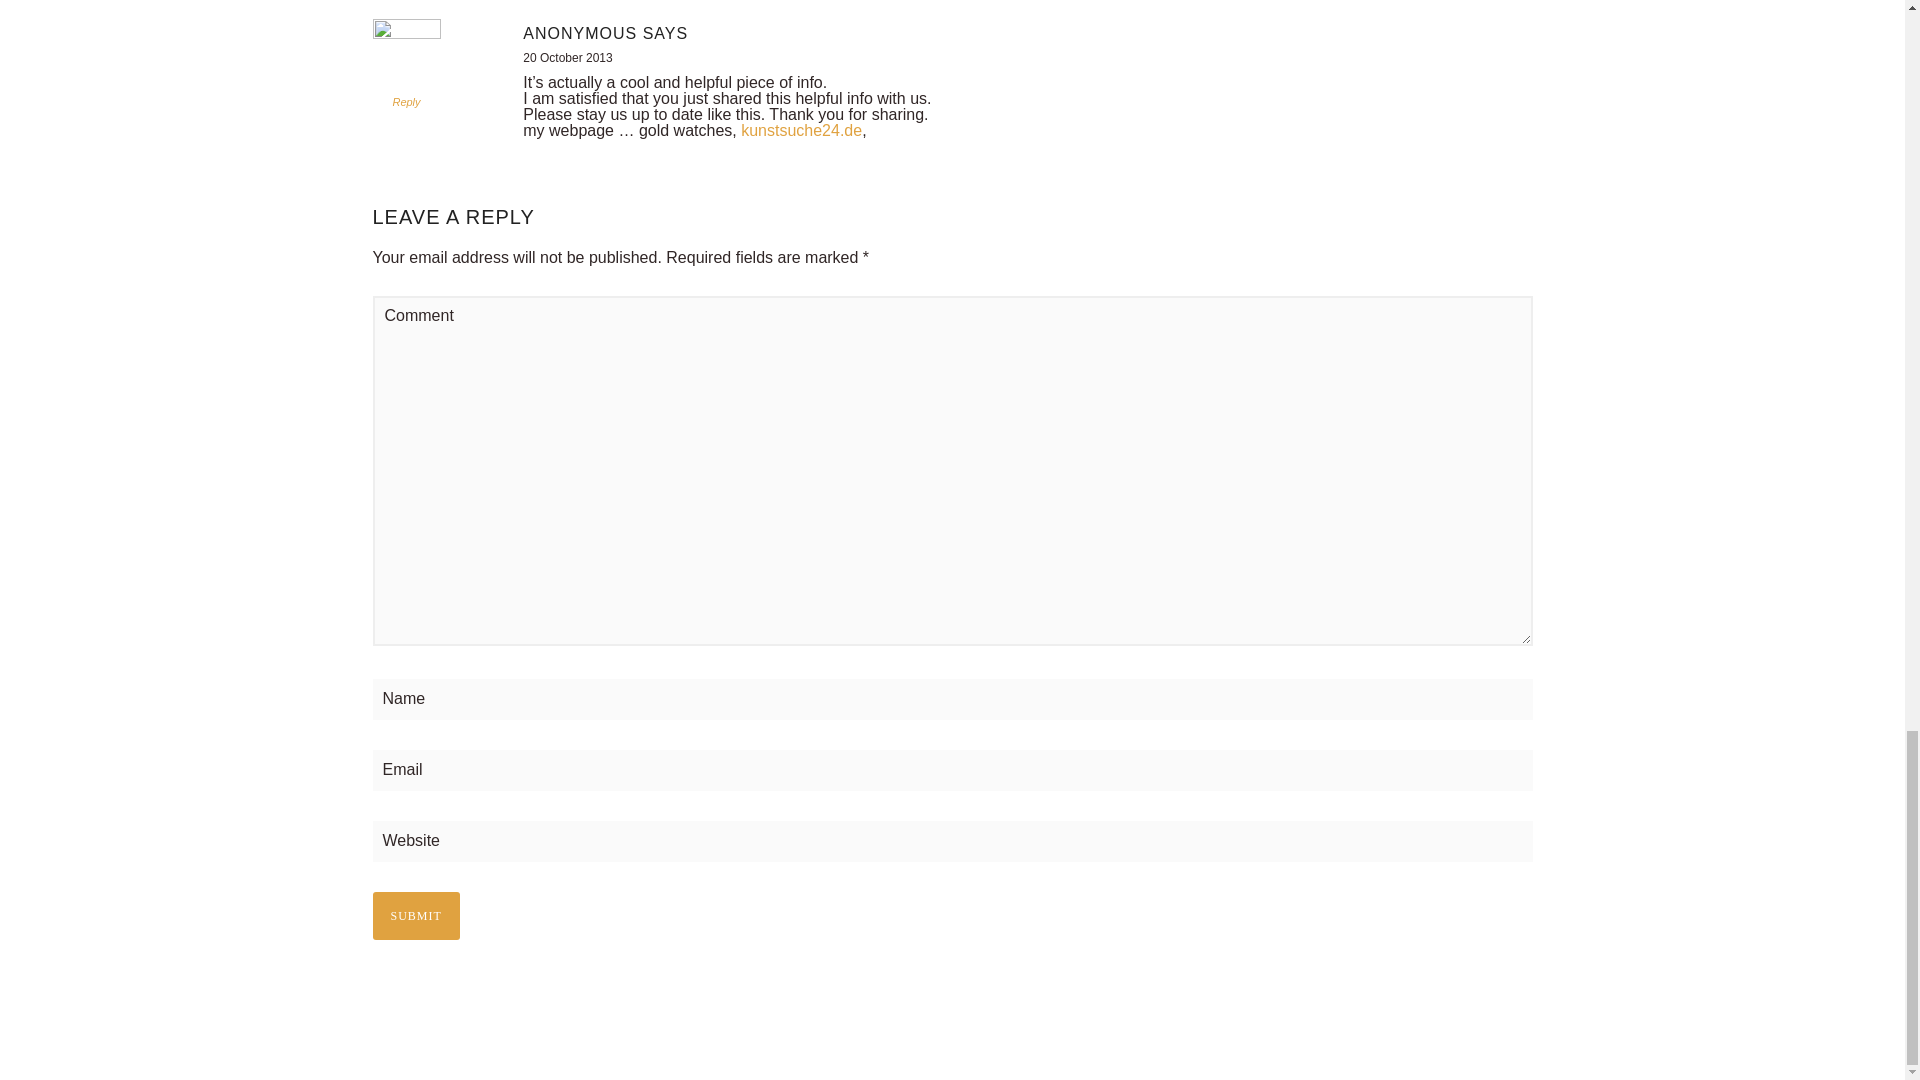 The image size is (1920, 1080). What do you see at coordinates (406, 102) in the screenshot?
I see `Reply` at bounding box center [406, 102].